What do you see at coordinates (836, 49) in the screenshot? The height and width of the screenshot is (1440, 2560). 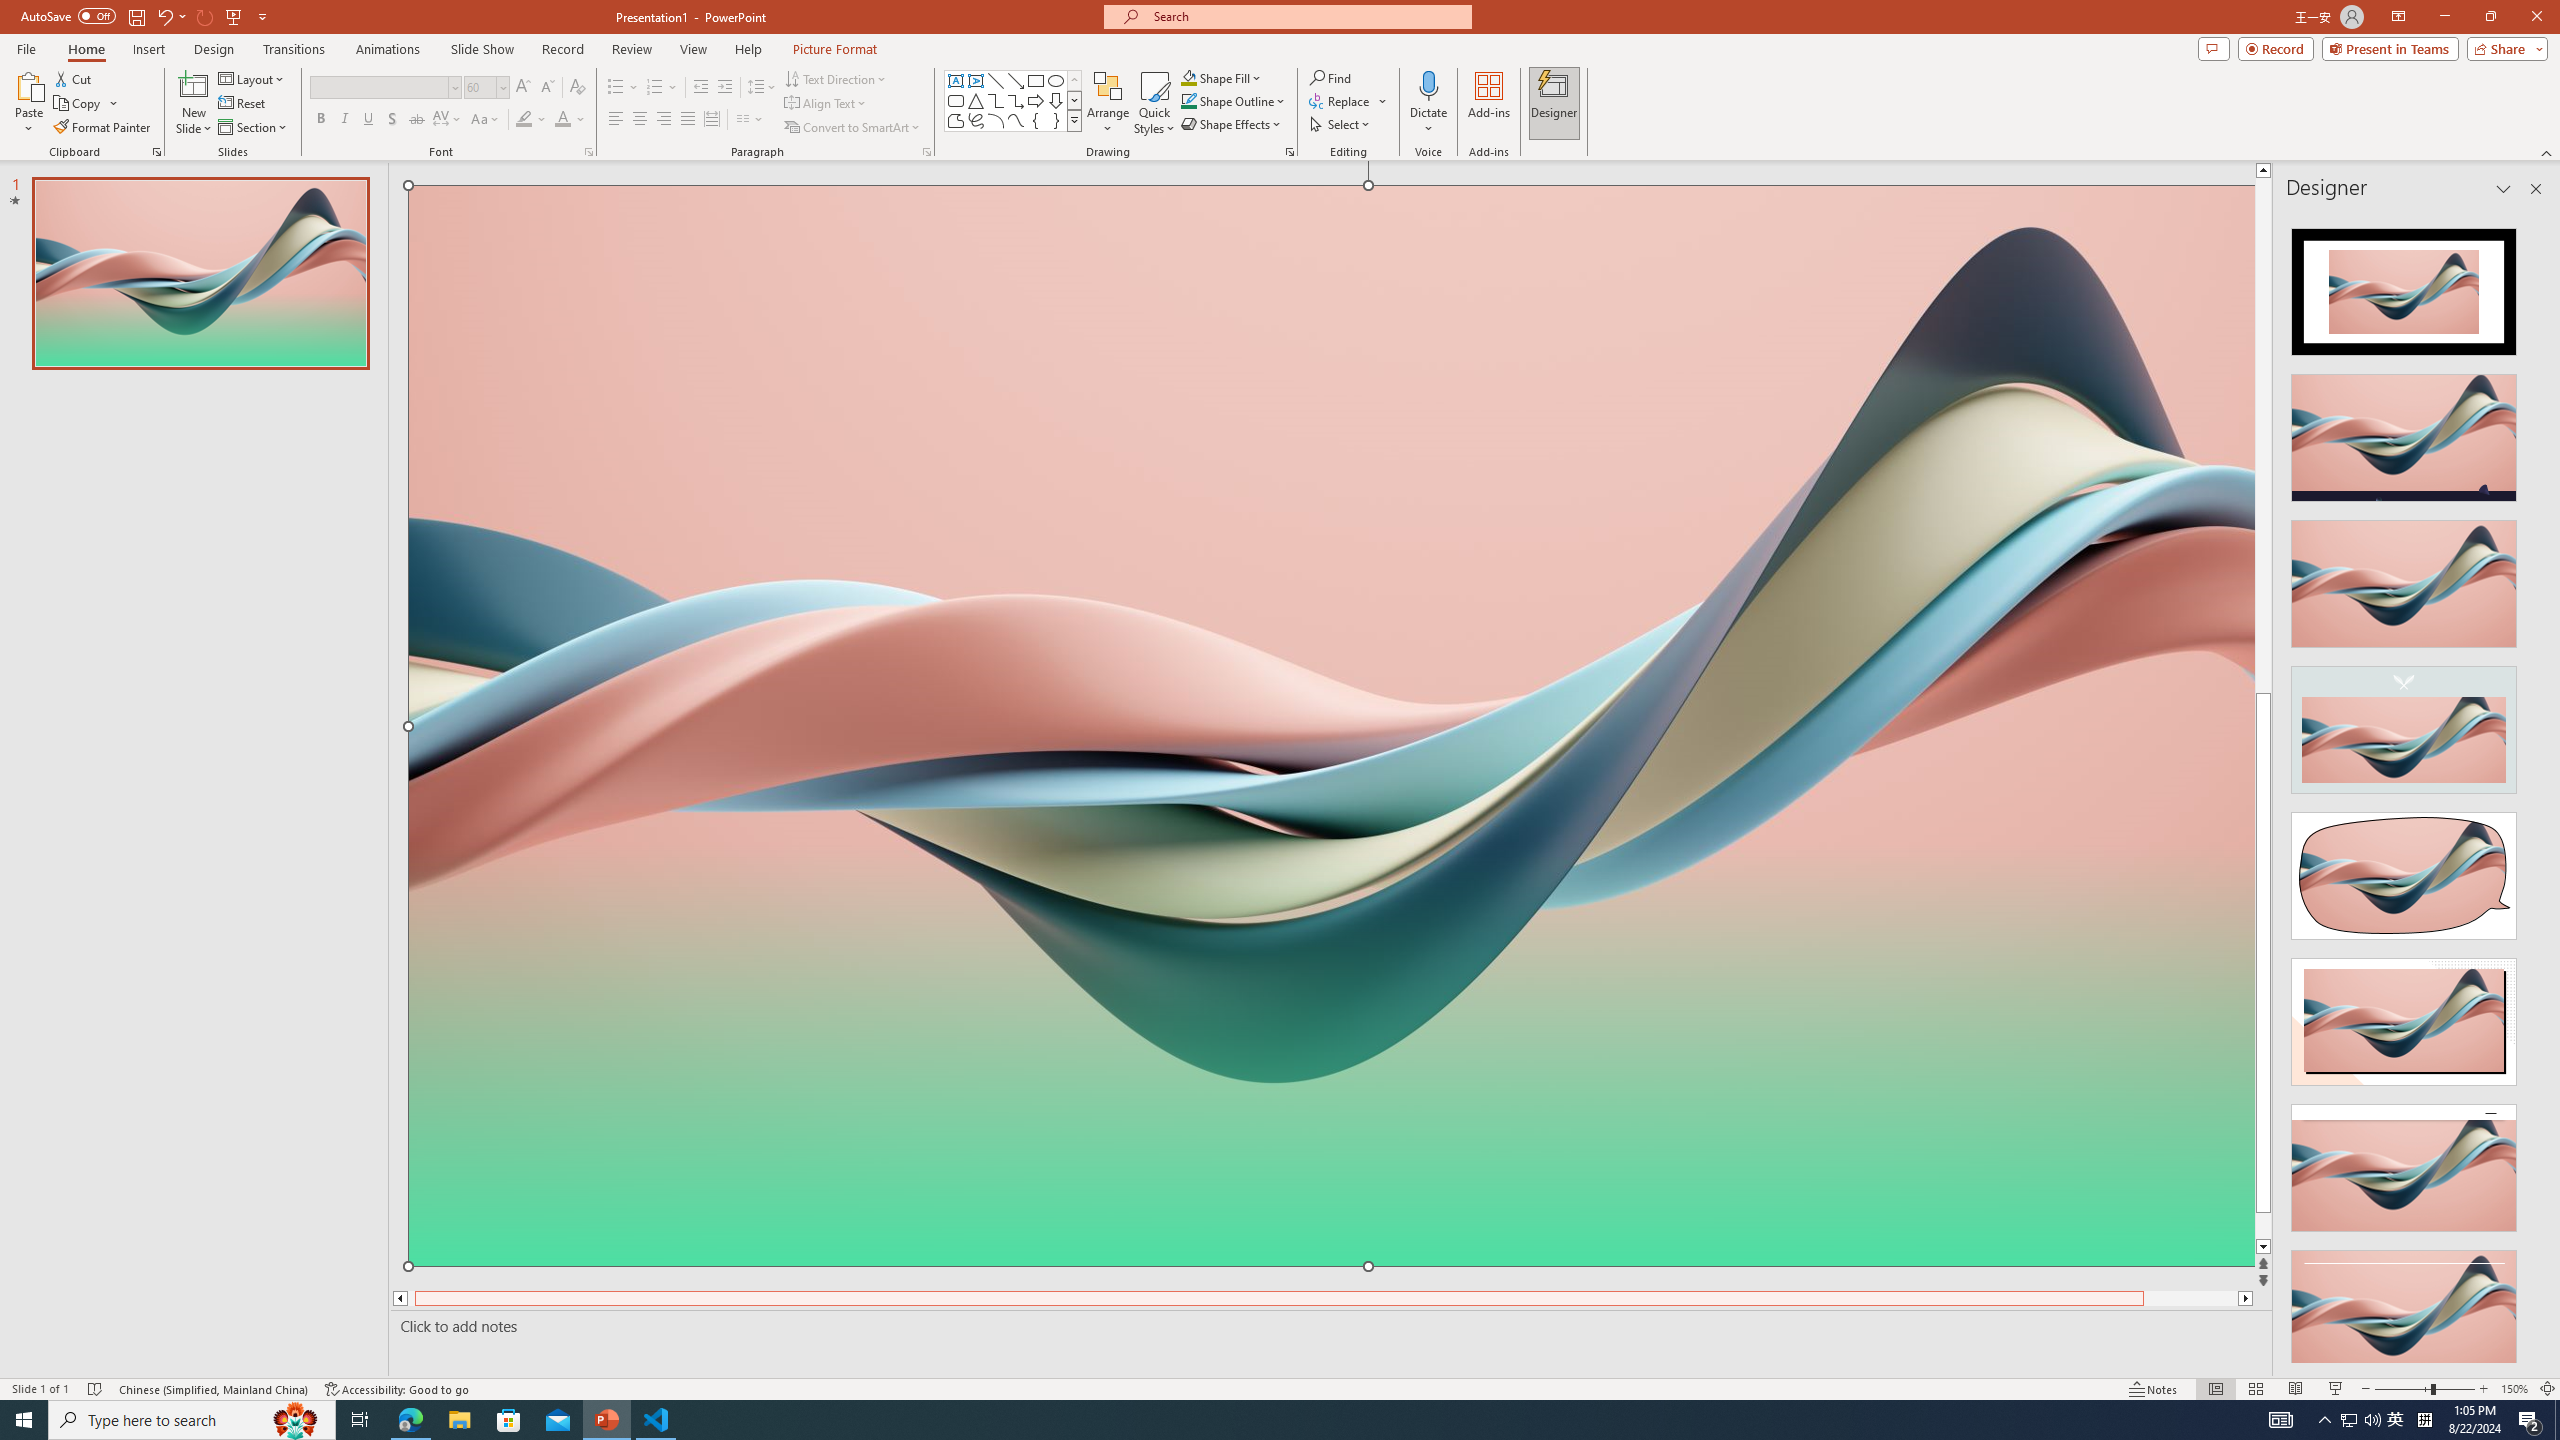 I see `Picture Format` at bounding box center [836, 49].